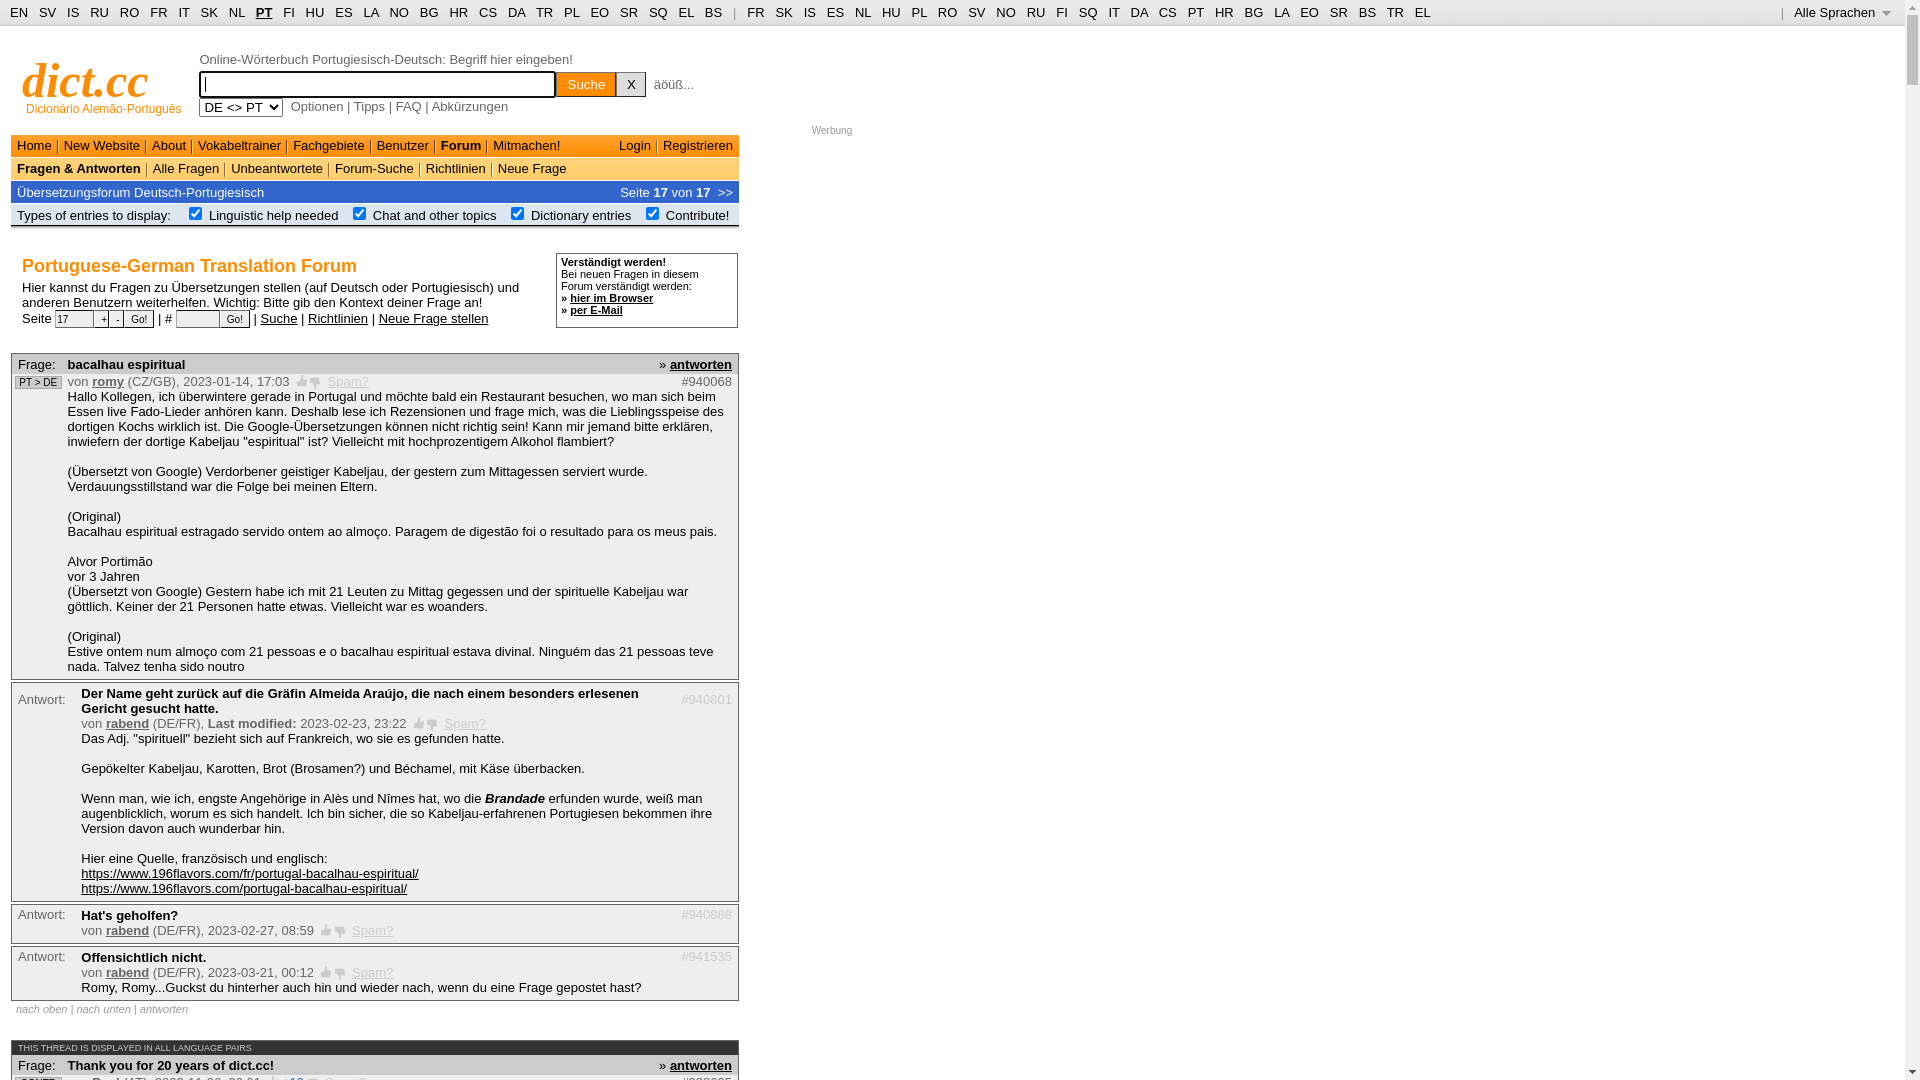 The image size is (1920, 1080). What do you see at coordinates (726, 192) in the screenshot?
I see `>>` at bounding box center [726, 192].